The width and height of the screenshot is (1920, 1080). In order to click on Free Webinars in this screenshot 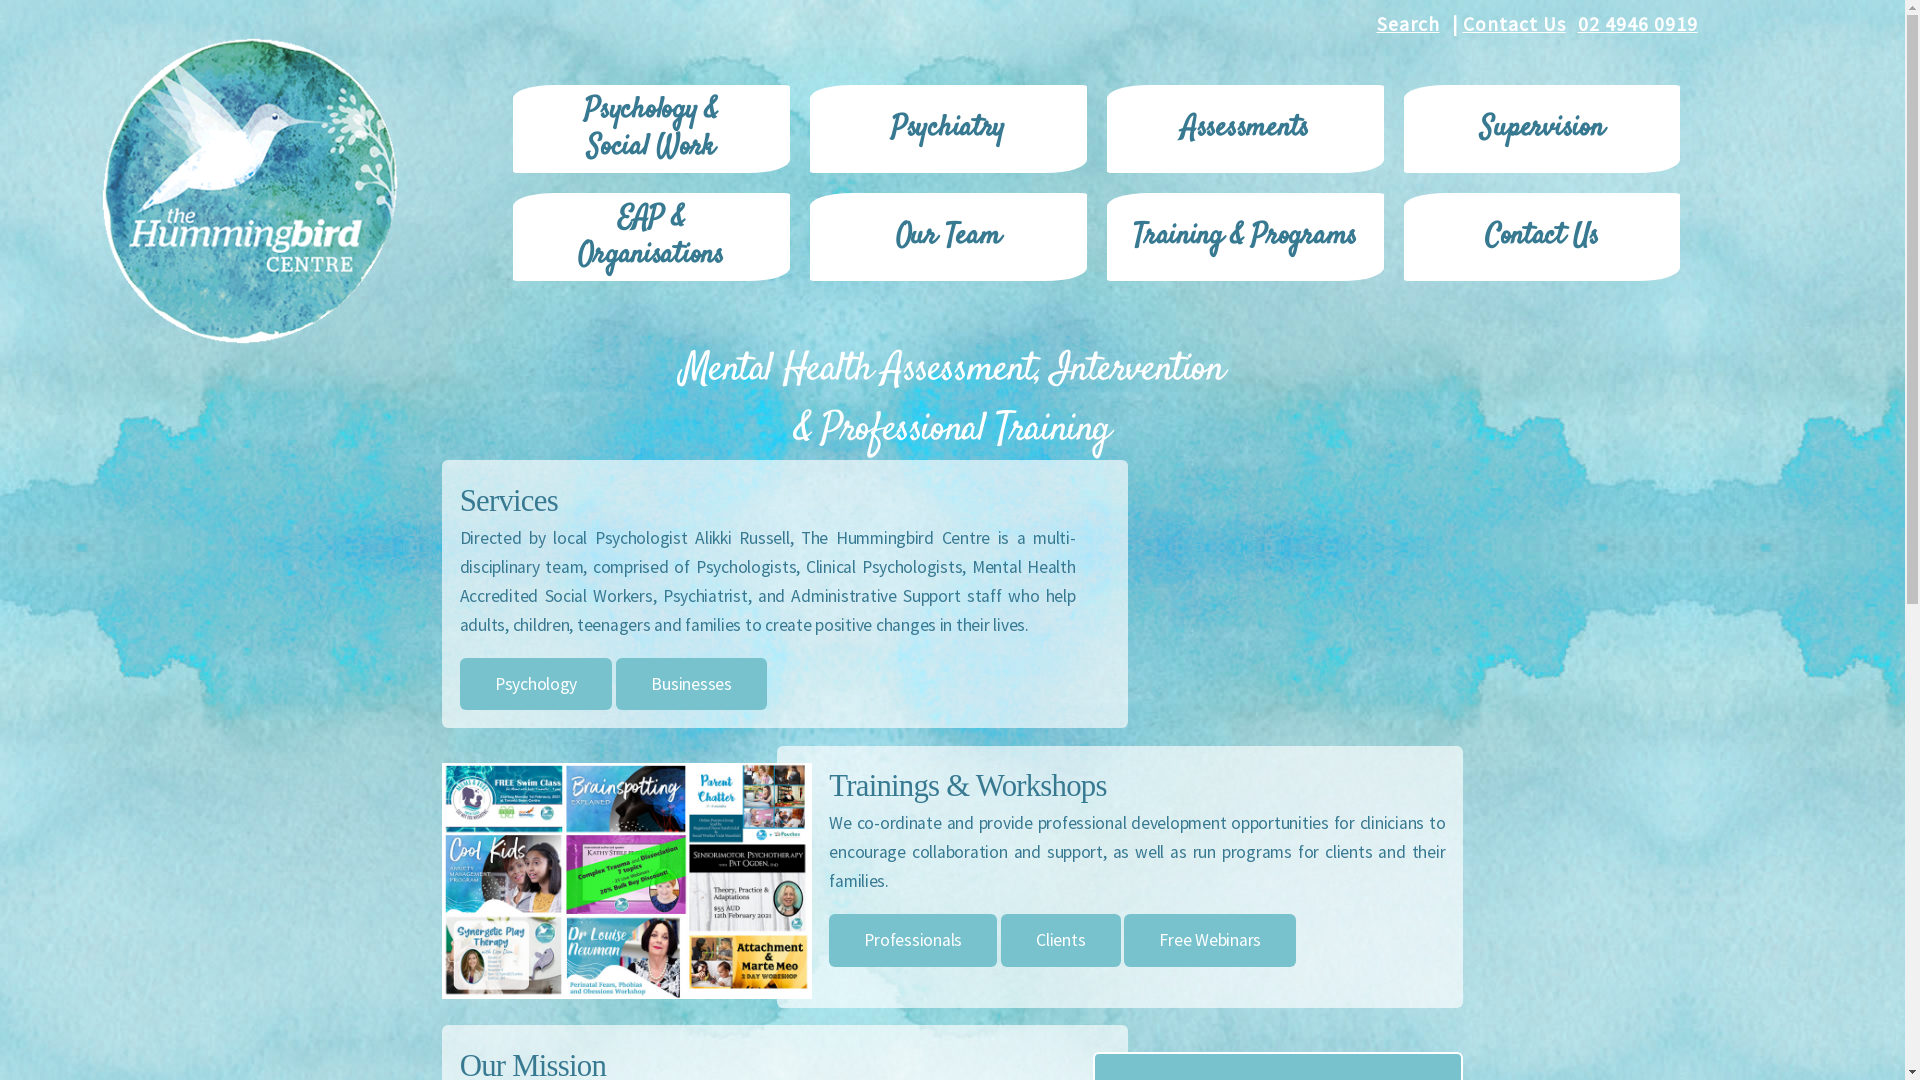, I will do `click(1210, 940)`.